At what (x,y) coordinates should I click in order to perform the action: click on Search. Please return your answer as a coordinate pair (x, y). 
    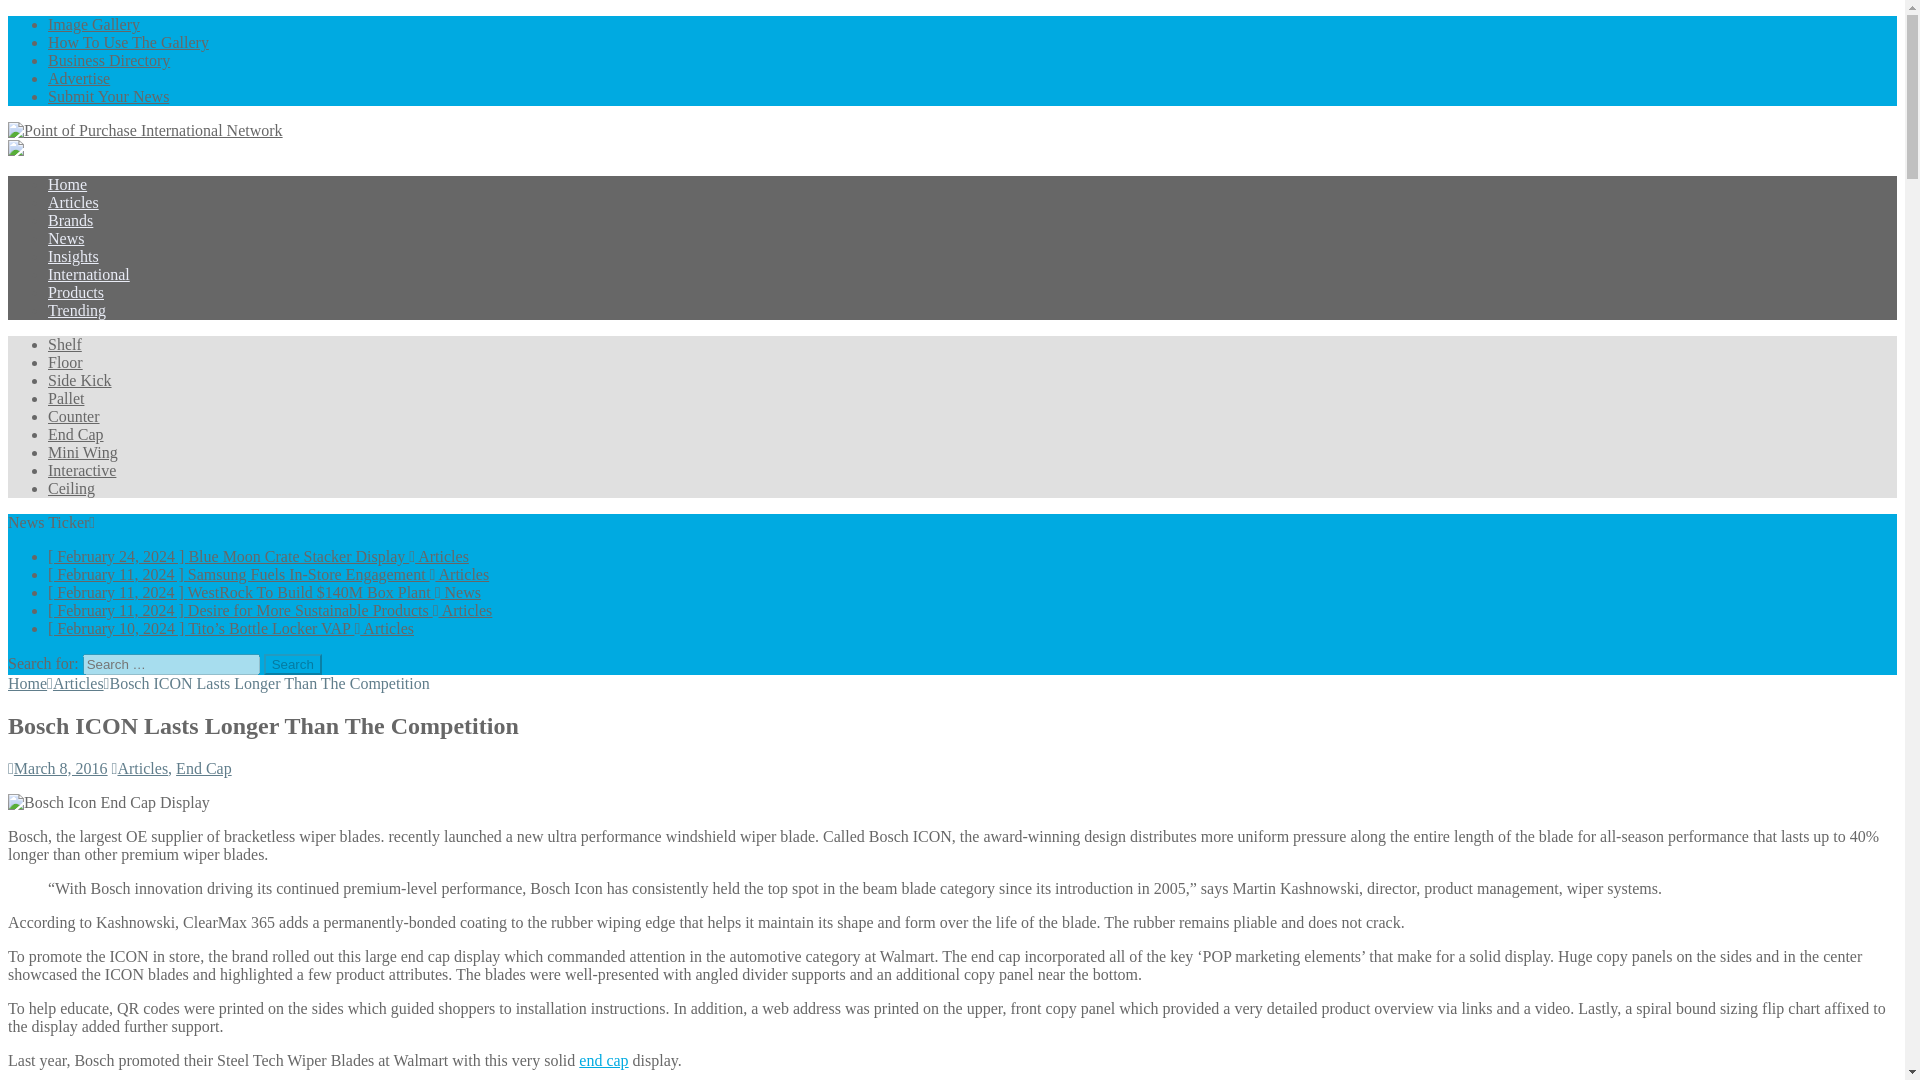
    Looking at the image, I should click on (293, 664).